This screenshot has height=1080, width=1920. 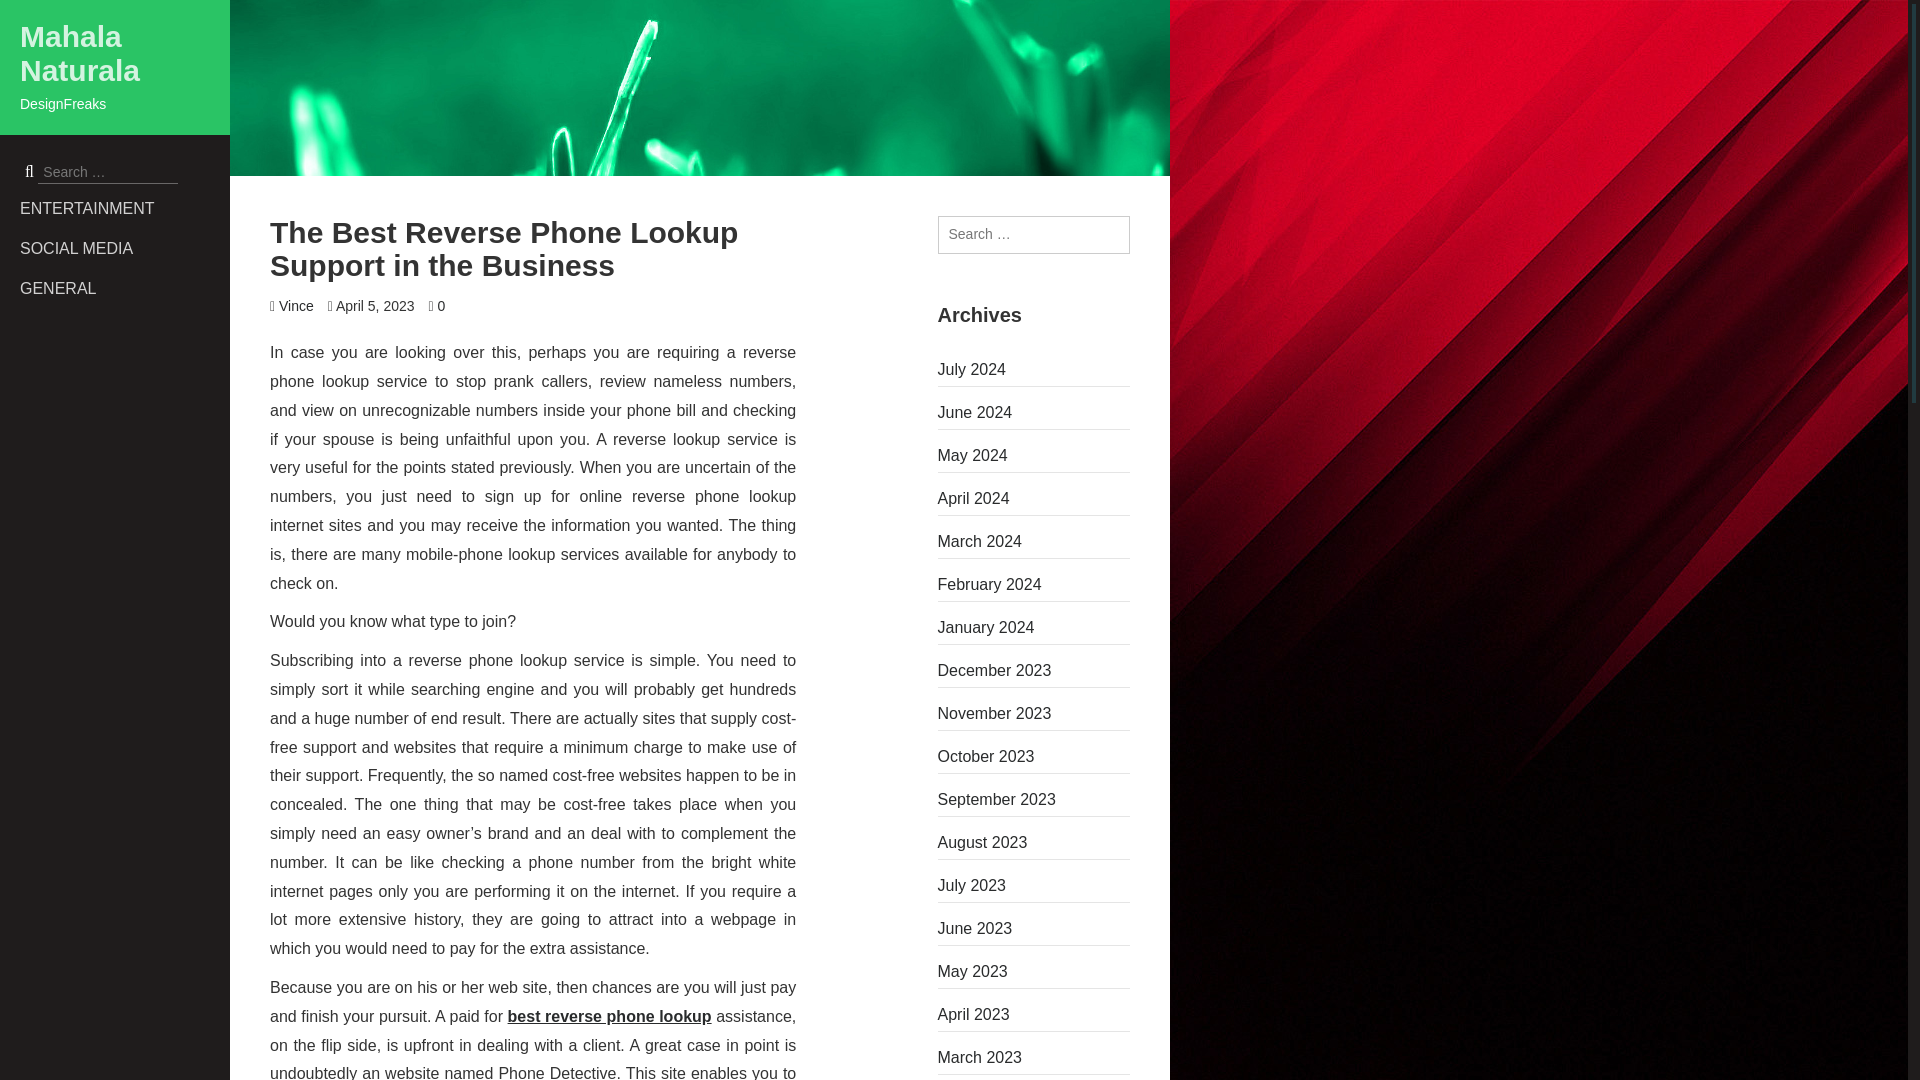 What do you see at coordinates (124, 288) in the screenshot?
I see `GENERAL` at bounding box center [124, 288].